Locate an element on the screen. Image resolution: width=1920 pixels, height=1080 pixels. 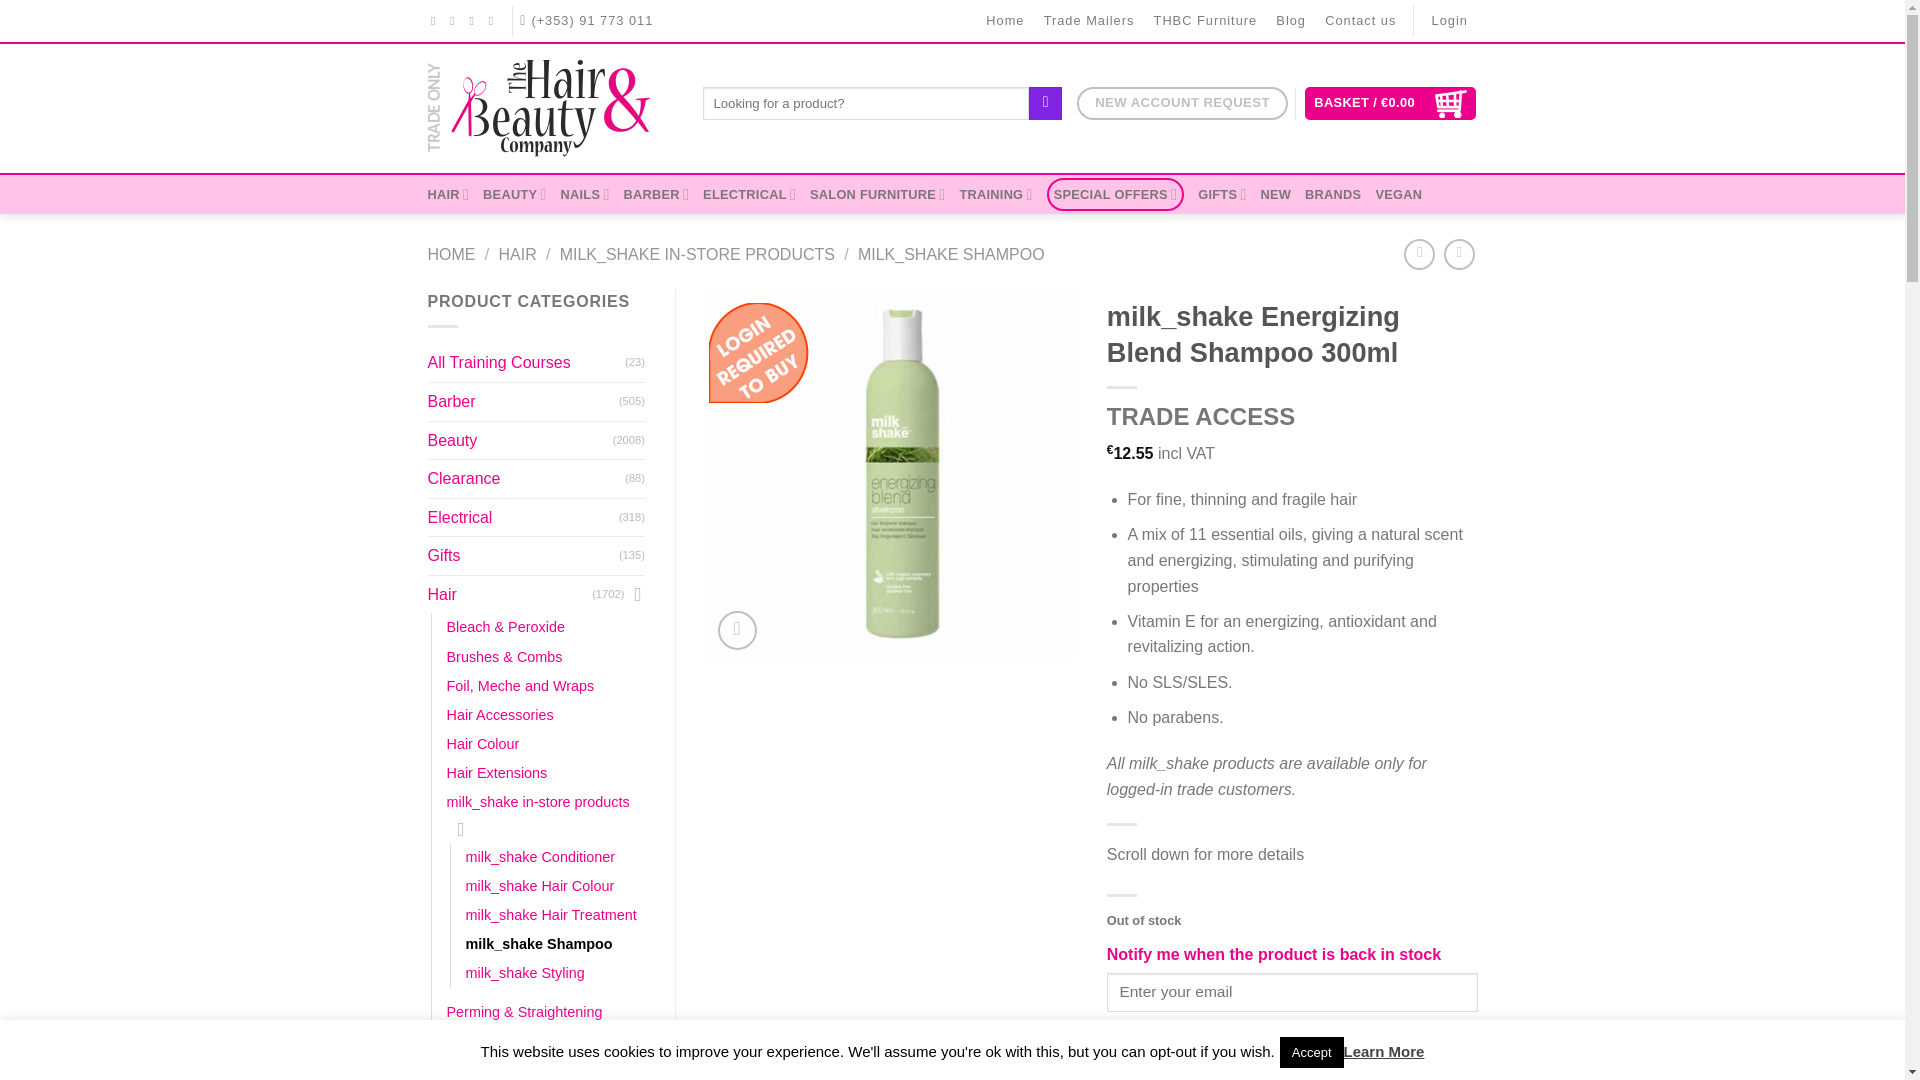
Zoom is located at coordinates (737, 630).